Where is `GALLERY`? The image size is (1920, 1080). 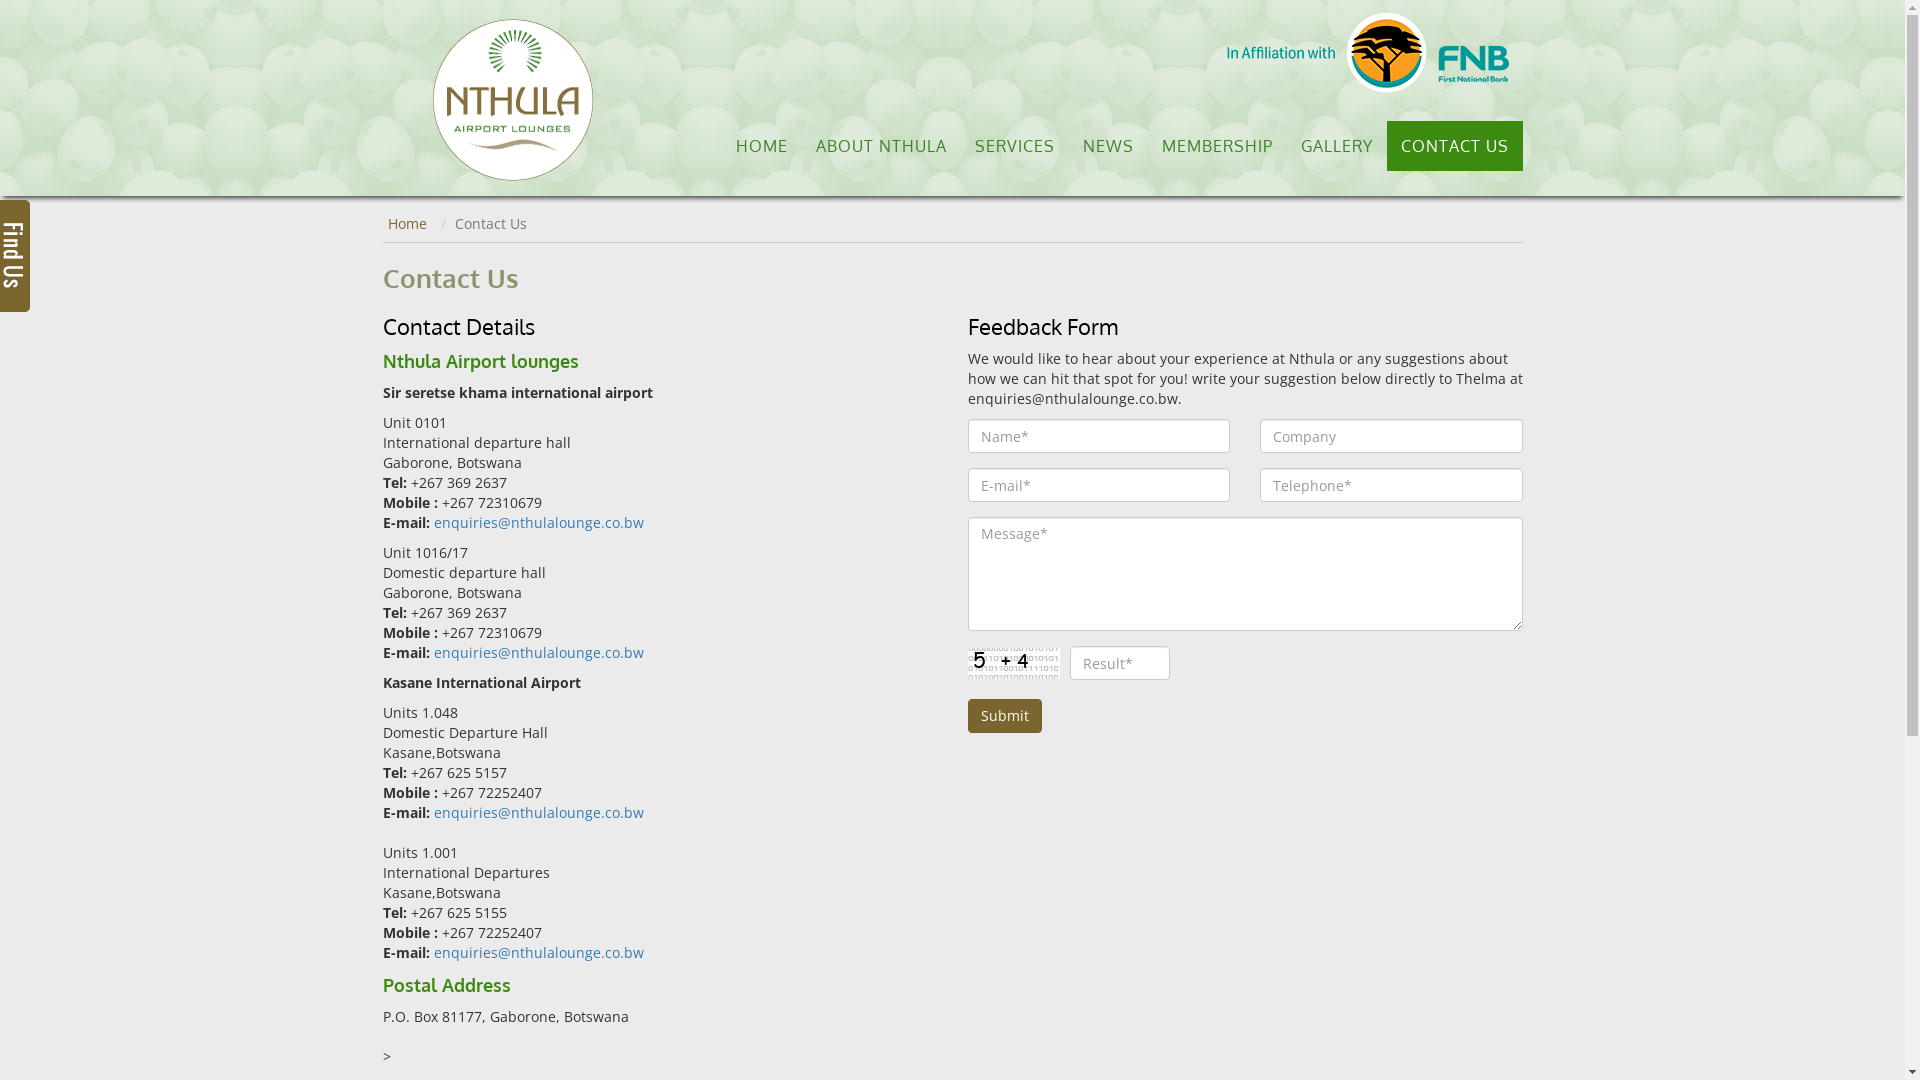
GALLERY is located at coordinates (1336, 146).